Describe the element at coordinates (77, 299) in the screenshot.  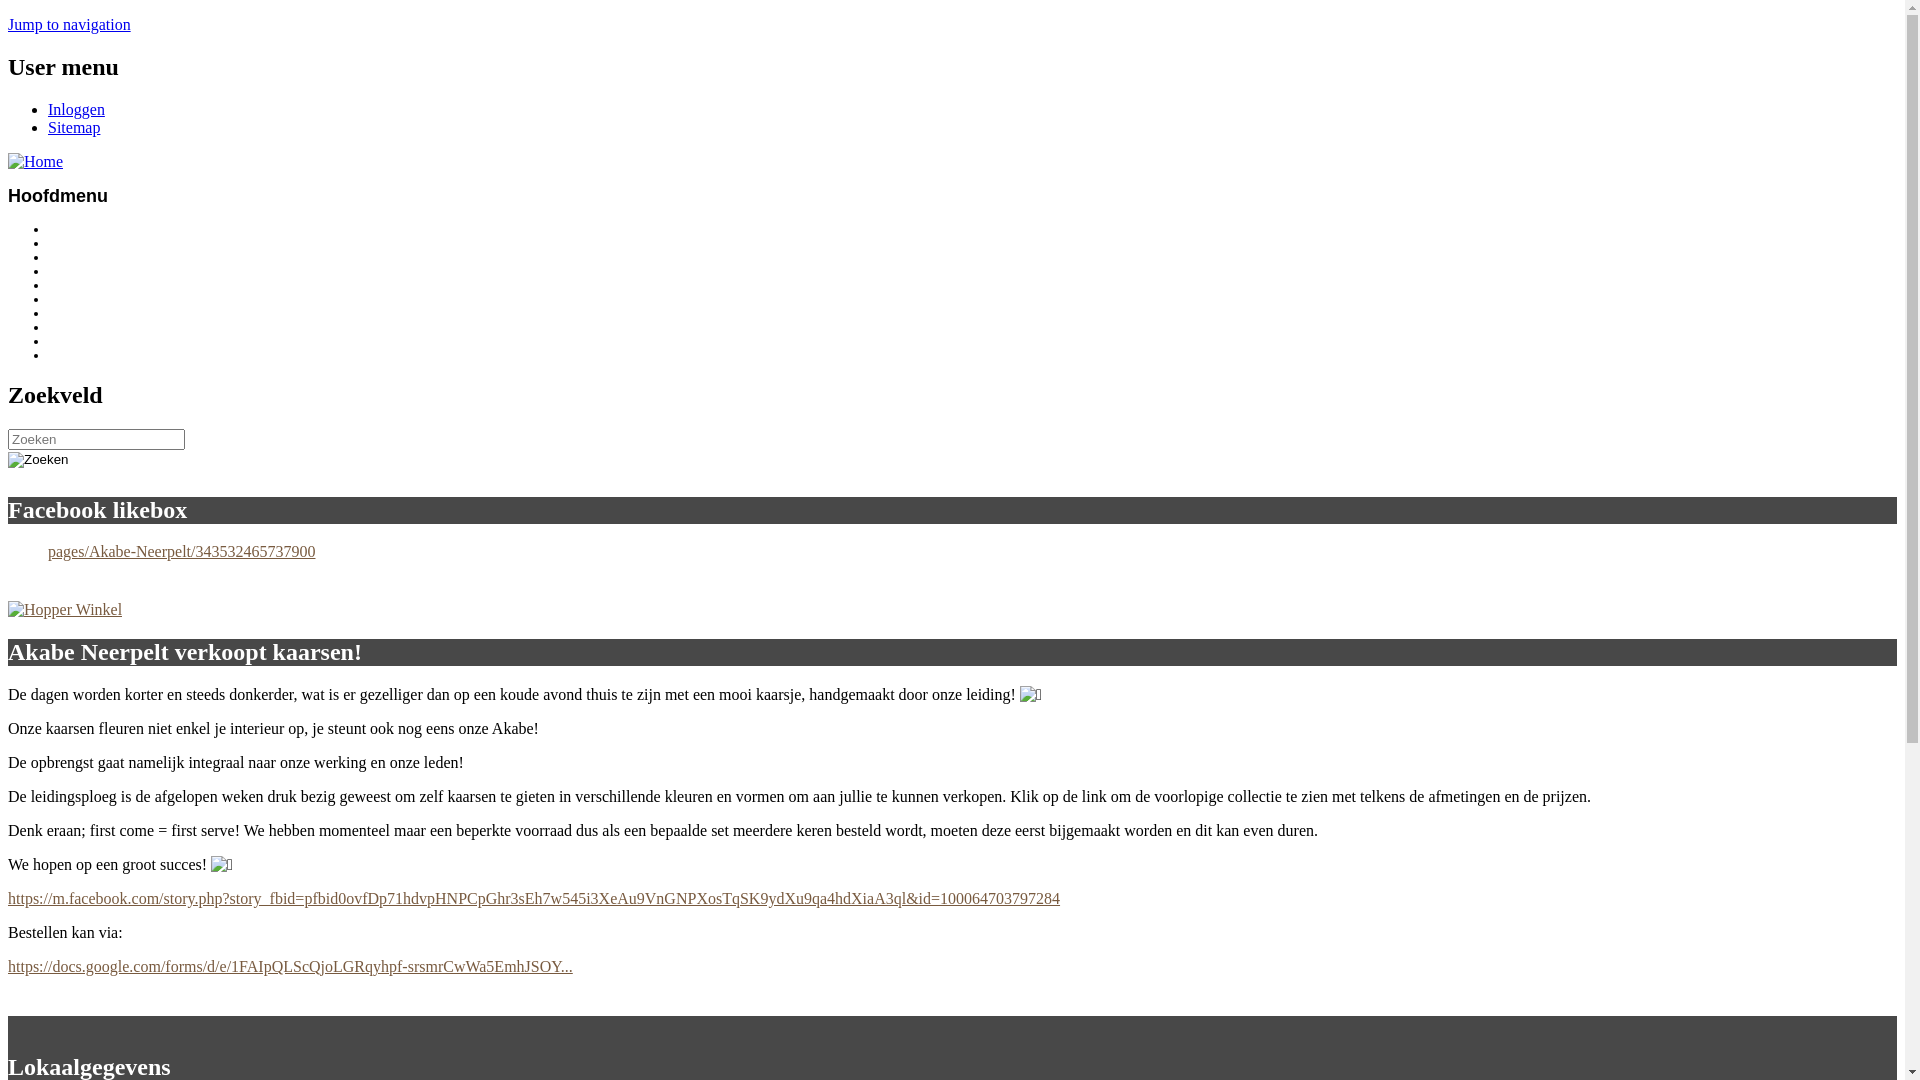
I see `Activiteiten` at that location.